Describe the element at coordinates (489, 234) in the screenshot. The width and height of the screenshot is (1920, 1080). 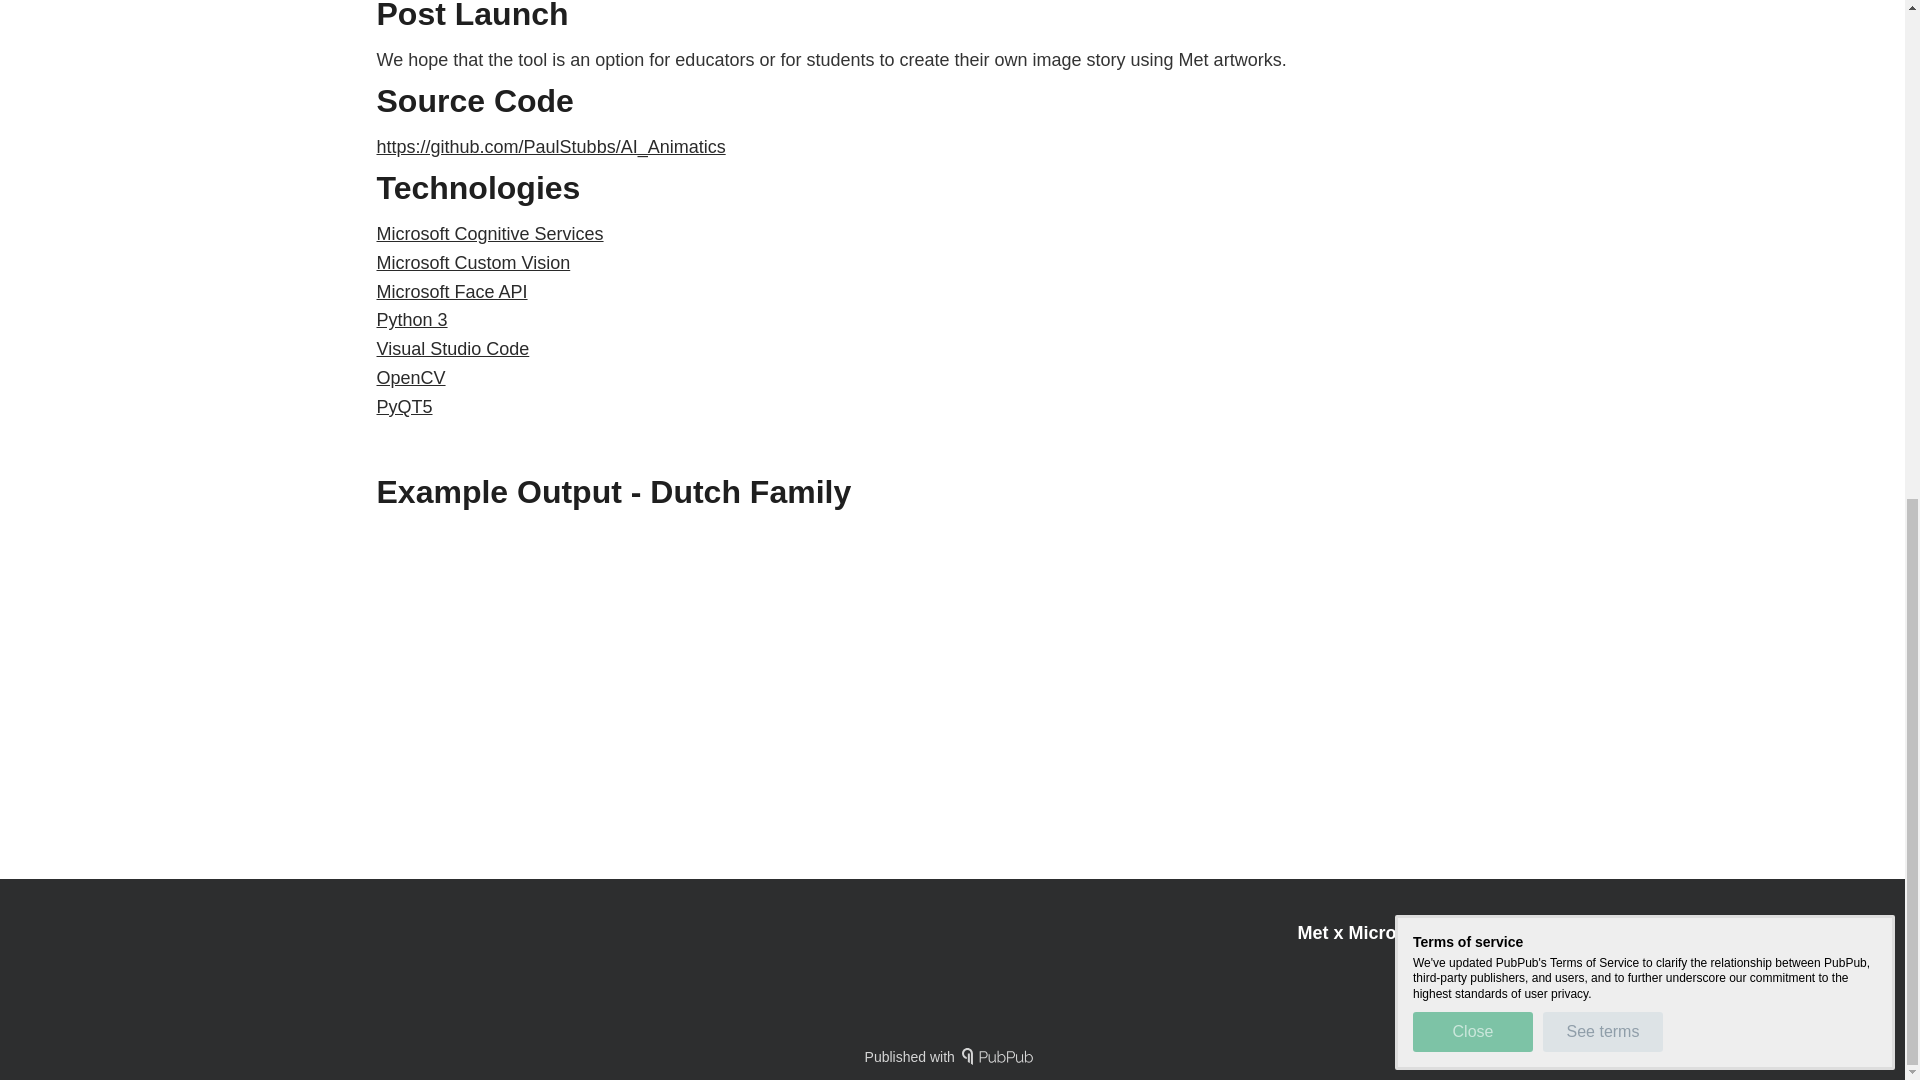
I see `Microsoft Cognitive Services` at that location.